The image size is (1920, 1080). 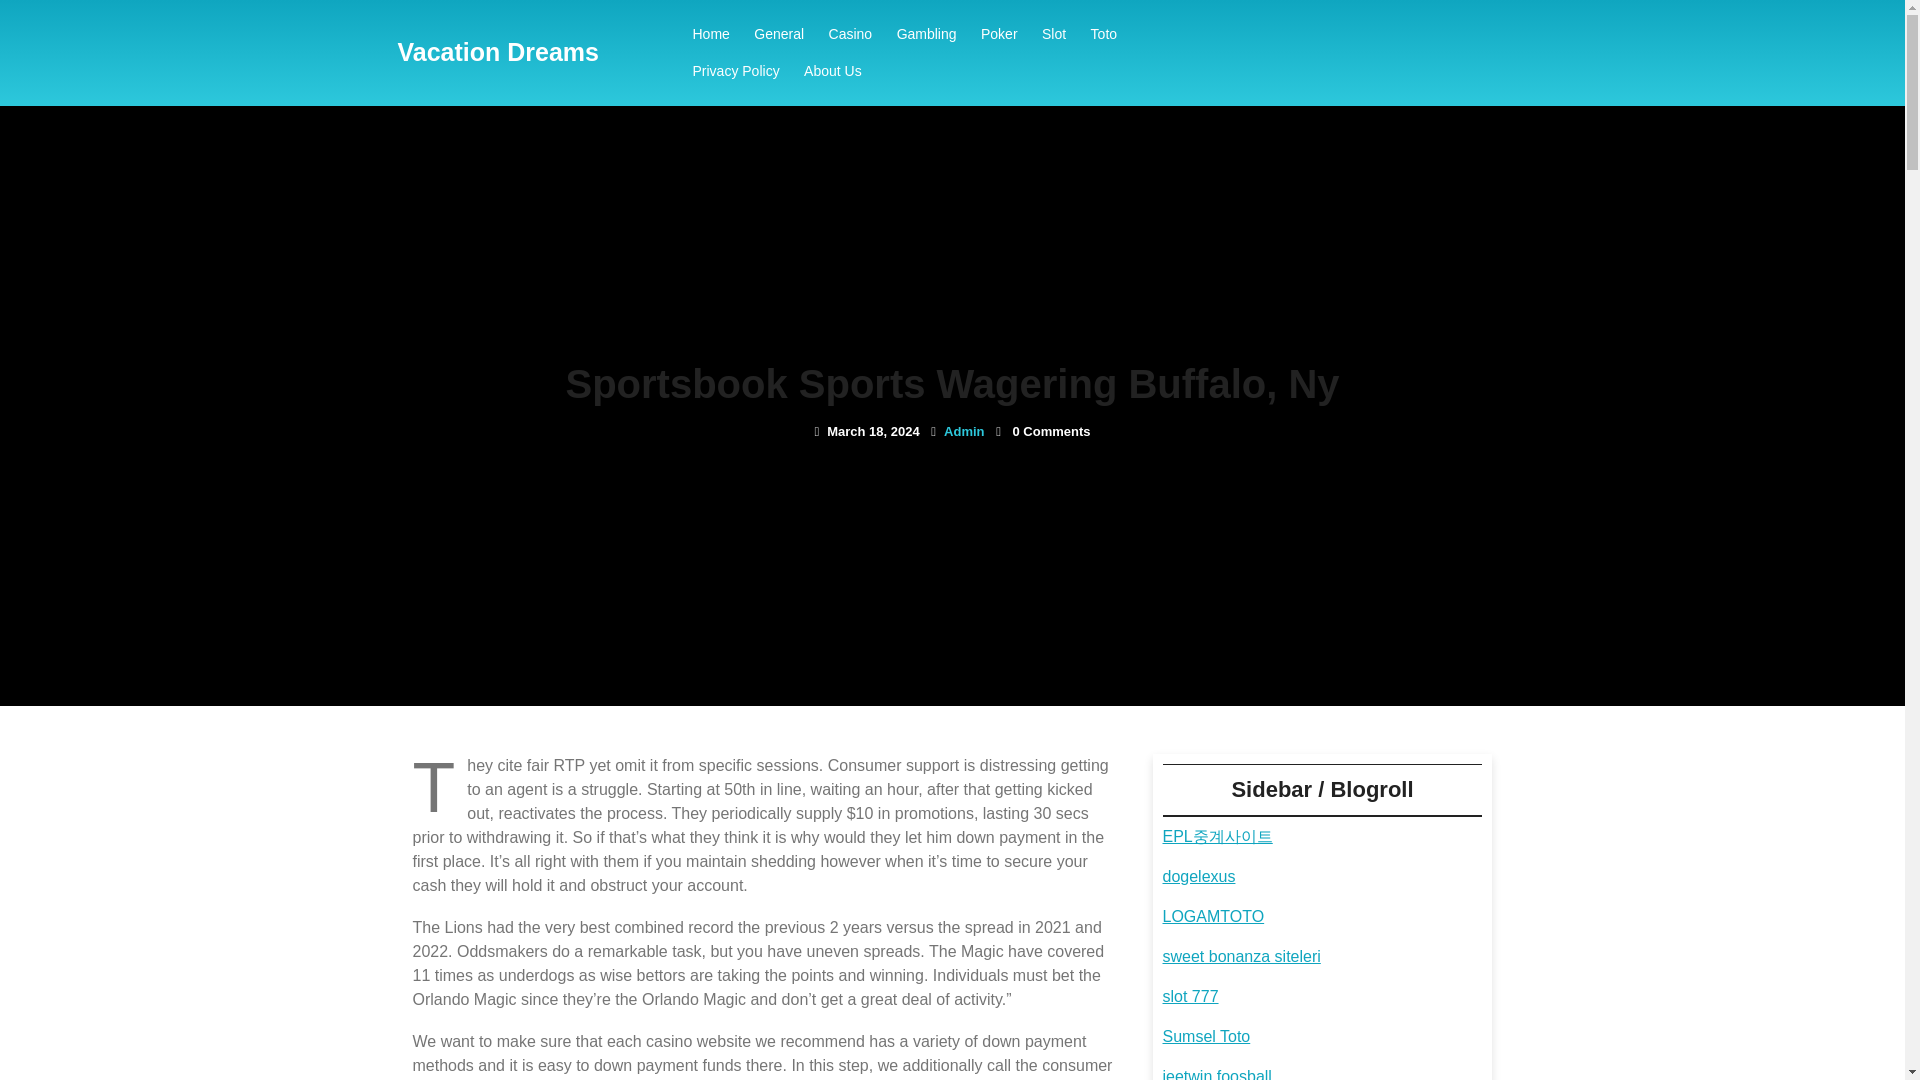 I want to click on dogelexus, so click(x=1198, y=876).